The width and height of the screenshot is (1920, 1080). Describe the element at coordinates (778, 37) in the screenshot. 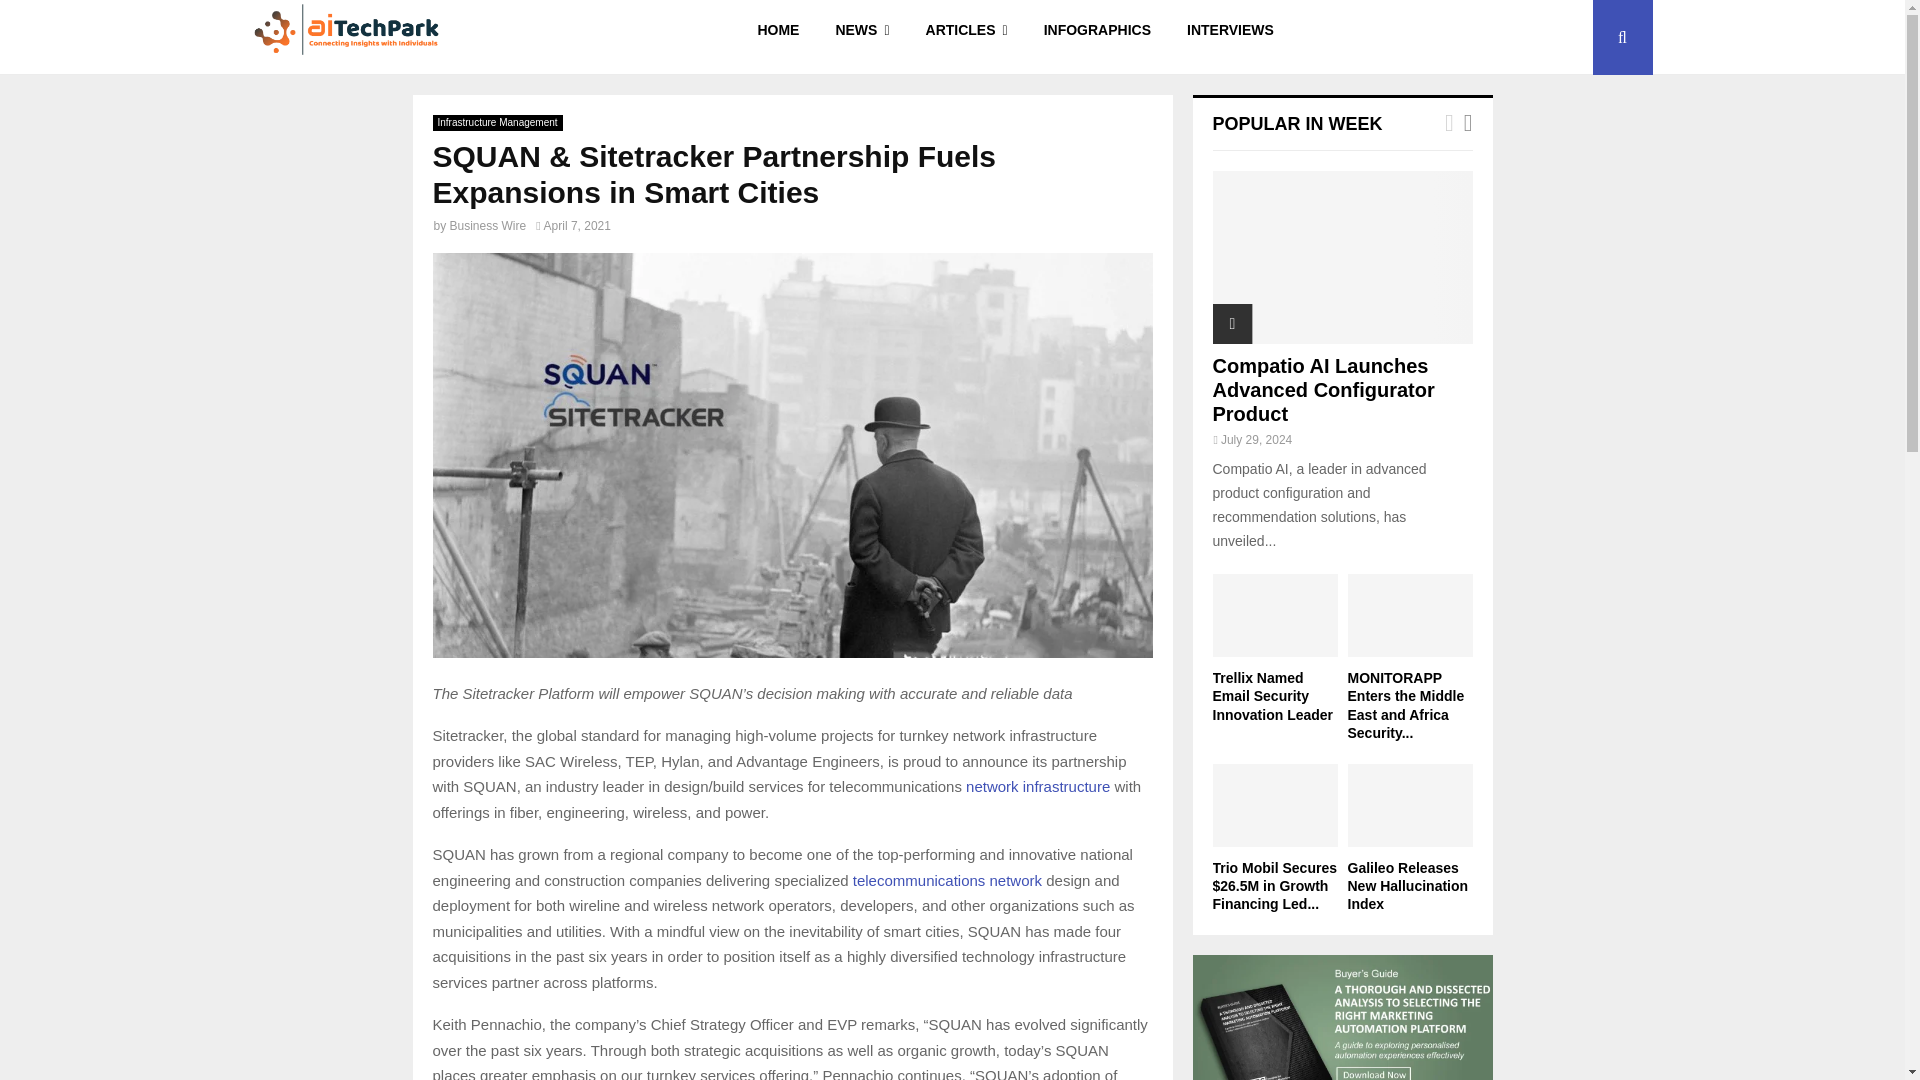

I see `HOME` at that location.